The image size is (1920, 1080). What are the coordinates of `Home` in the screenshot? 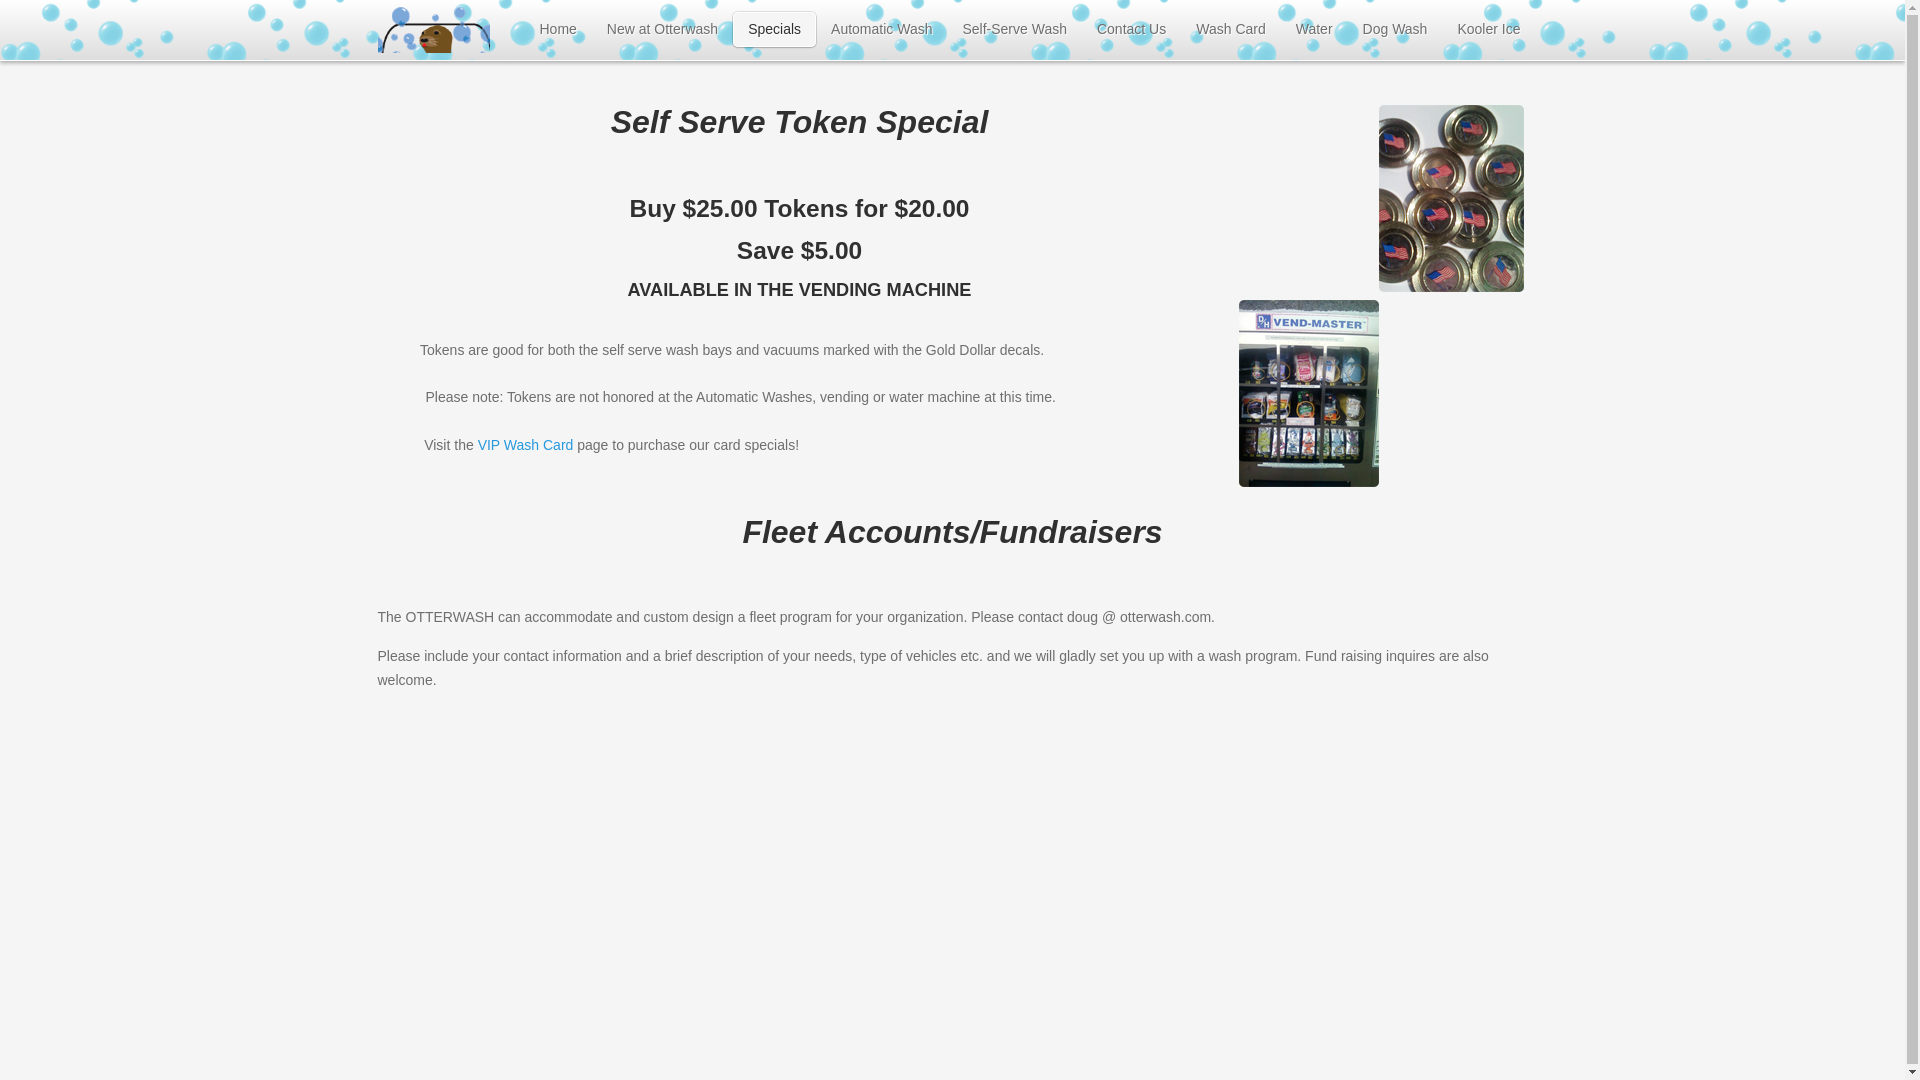 It's located at (558, 30).